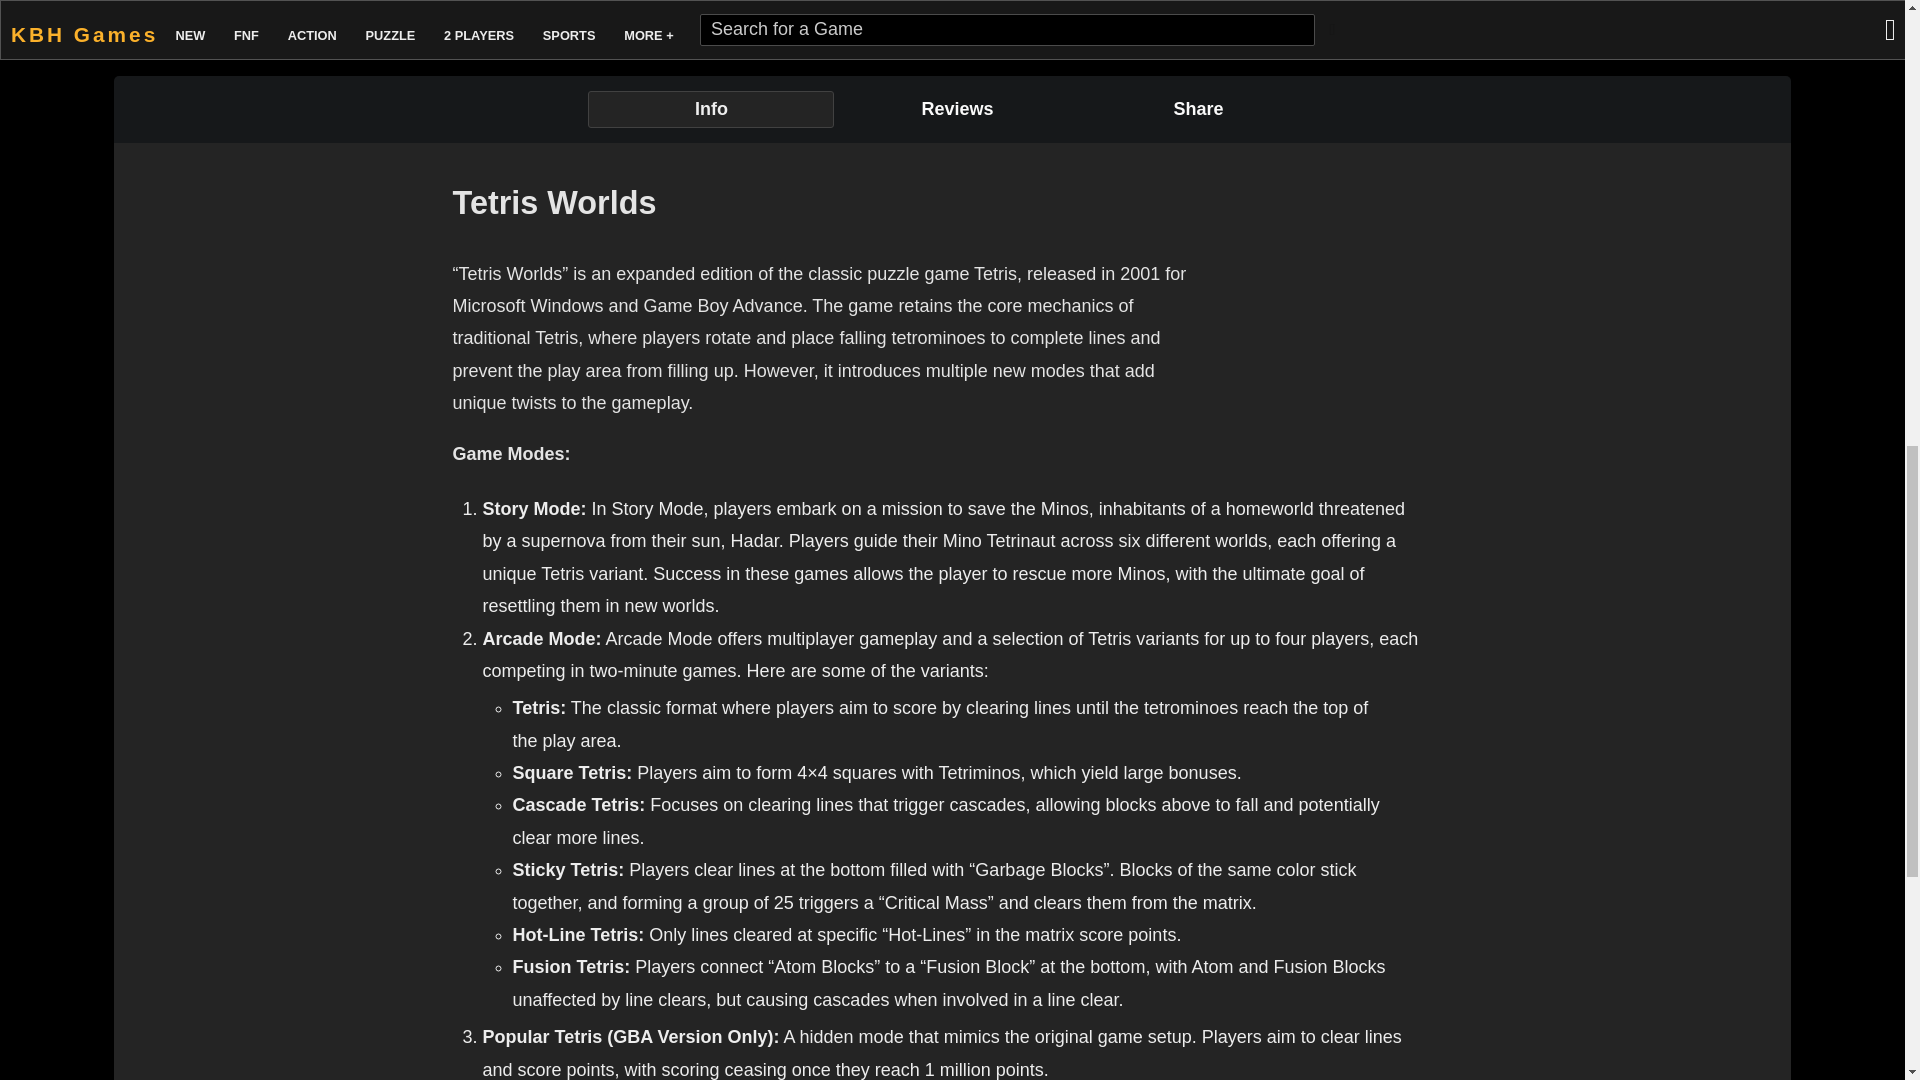  I want to click on Quadruple Tetris, so click(1494, 10).